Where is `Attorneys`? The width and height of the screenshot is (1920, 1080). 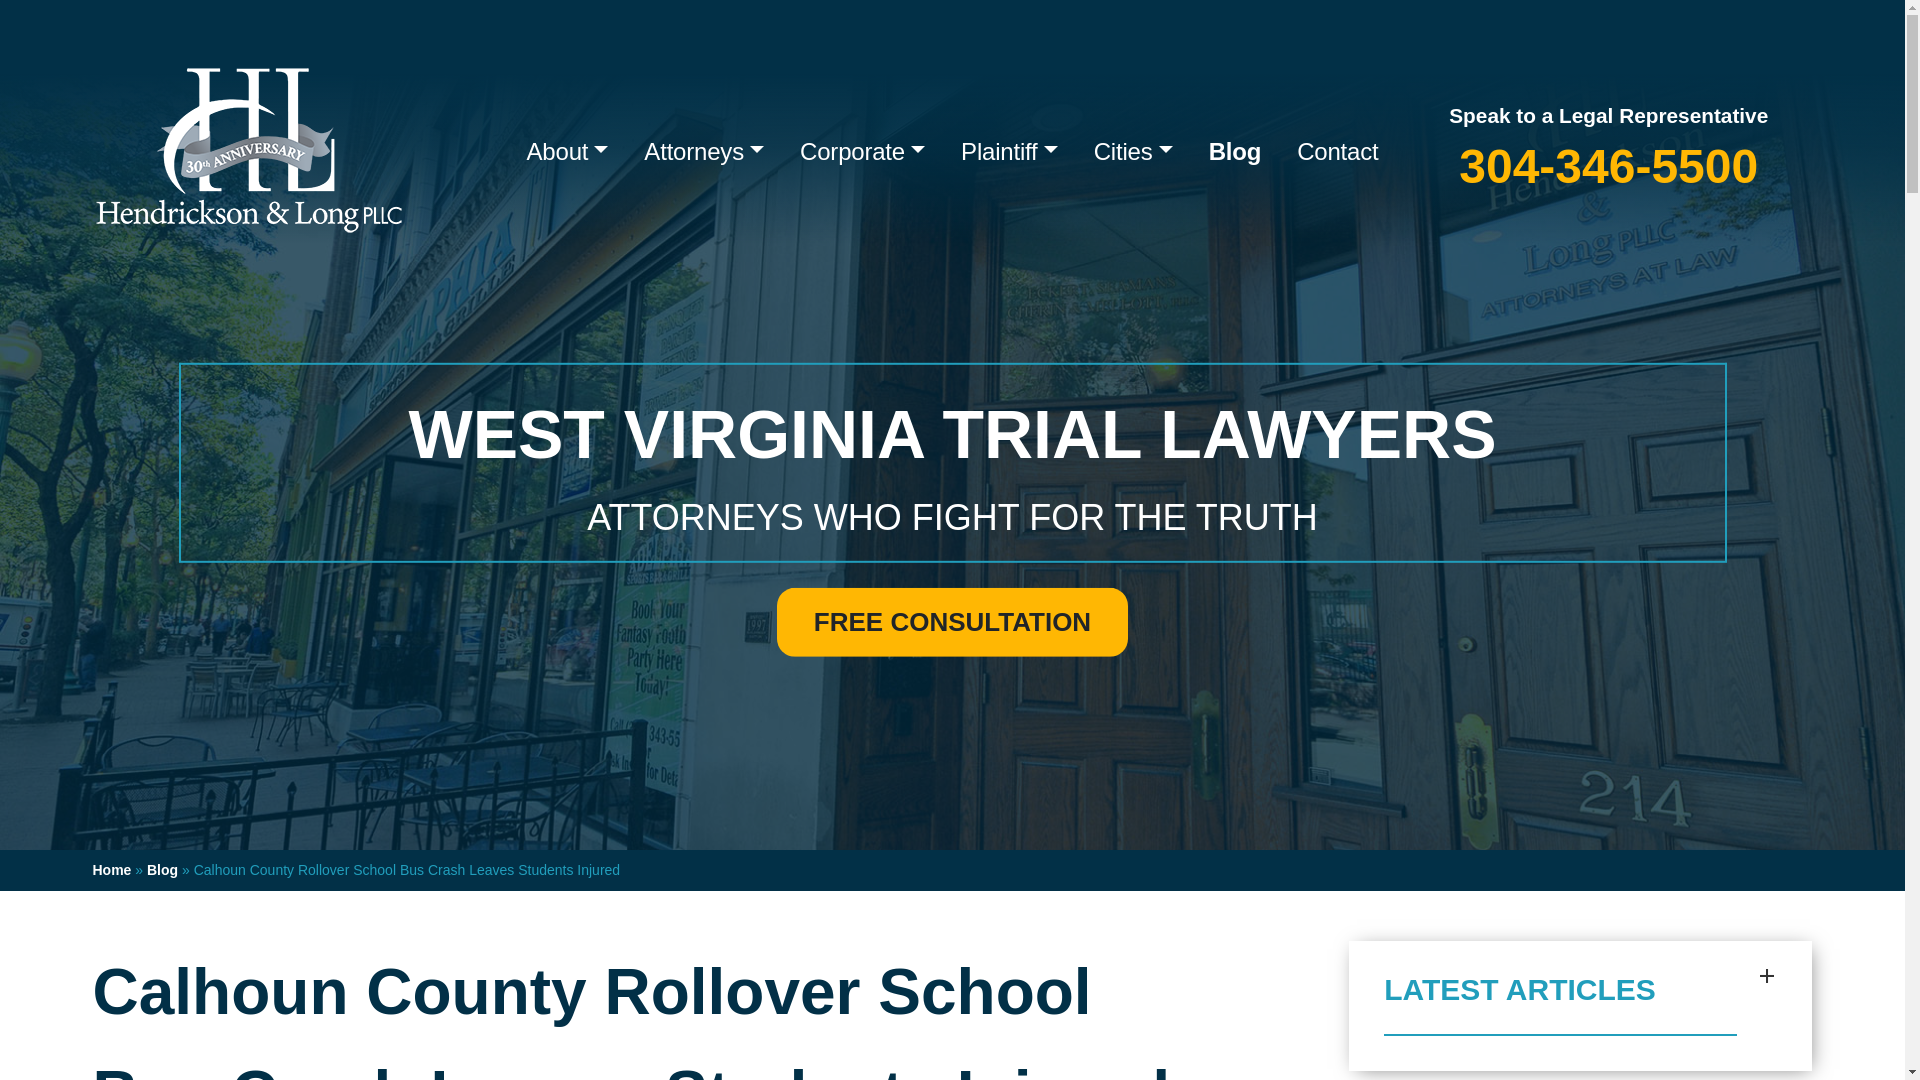 Attorneys is located at coordinates (703, 152).